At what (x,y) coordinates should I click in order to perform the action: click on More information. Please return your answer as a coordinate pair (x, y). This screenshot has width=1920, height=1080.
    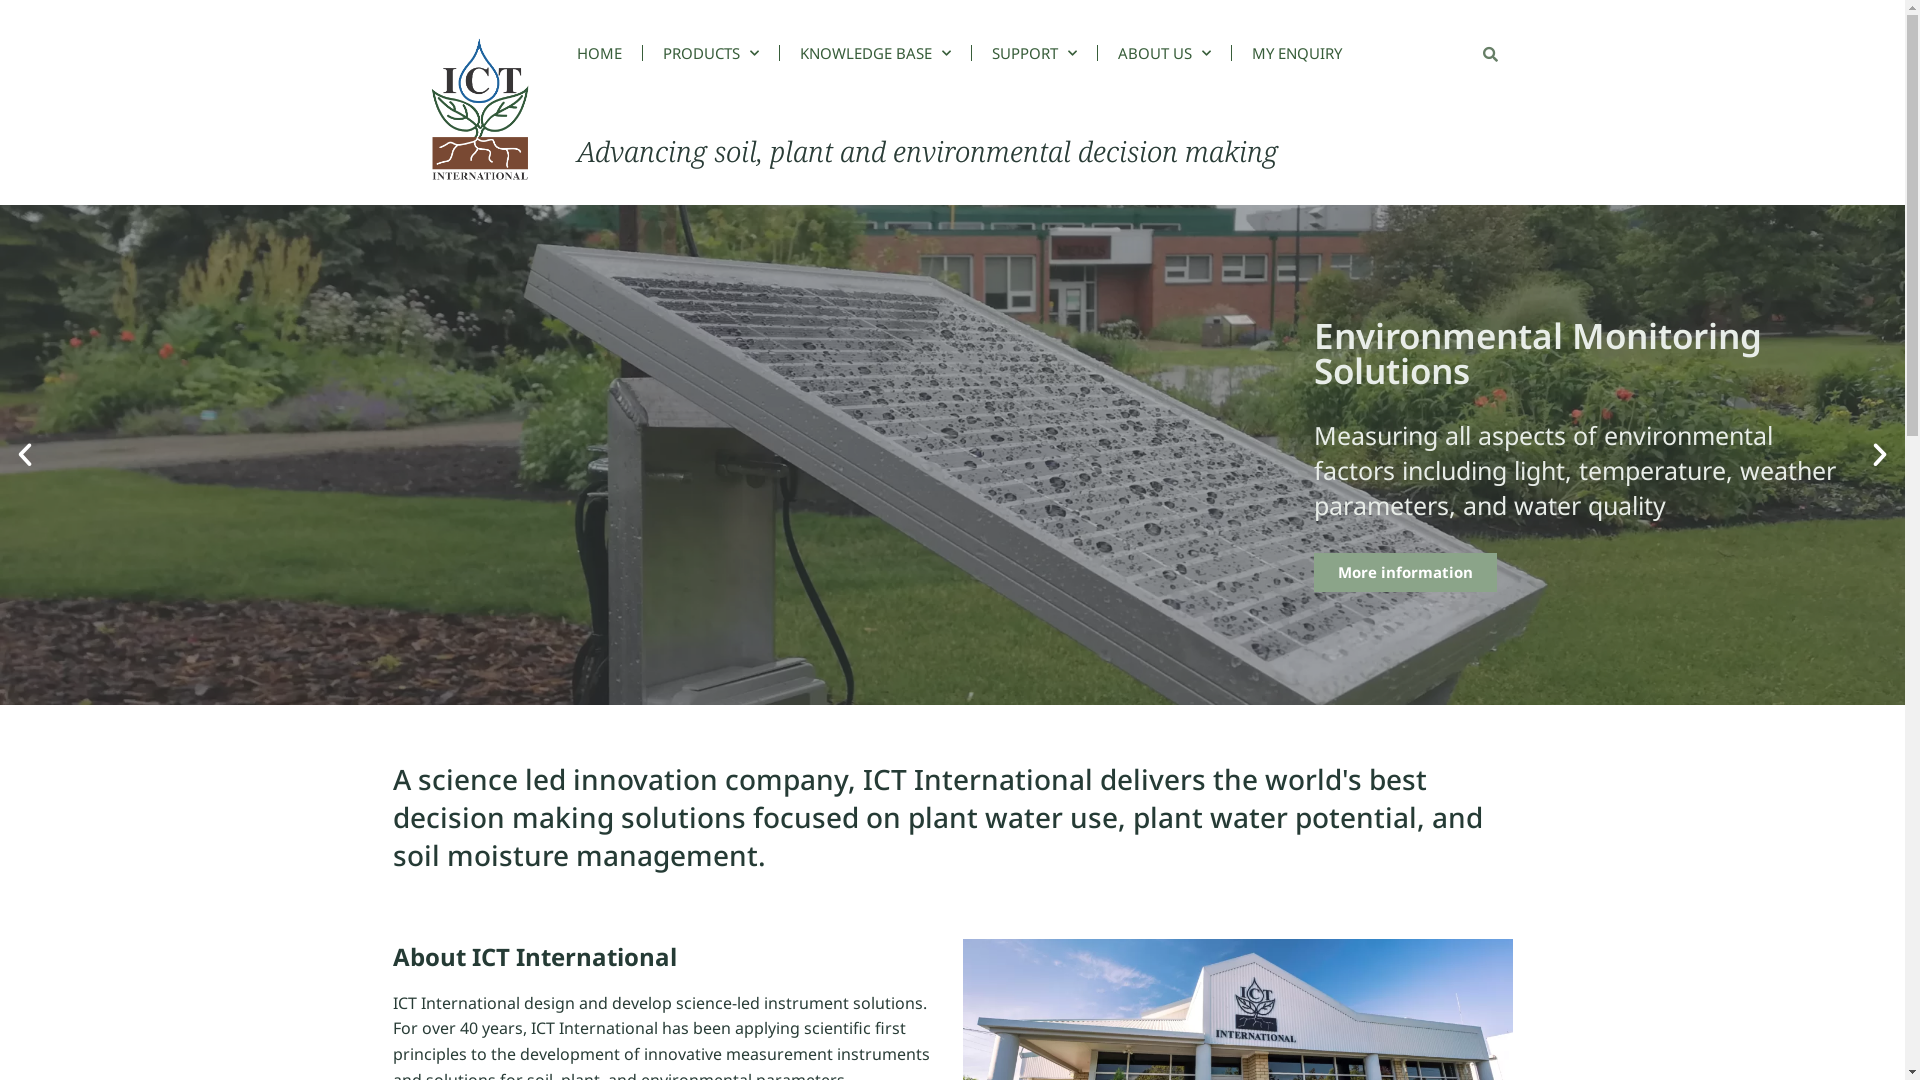
    Looking at the image, I should click on (1114, 554).